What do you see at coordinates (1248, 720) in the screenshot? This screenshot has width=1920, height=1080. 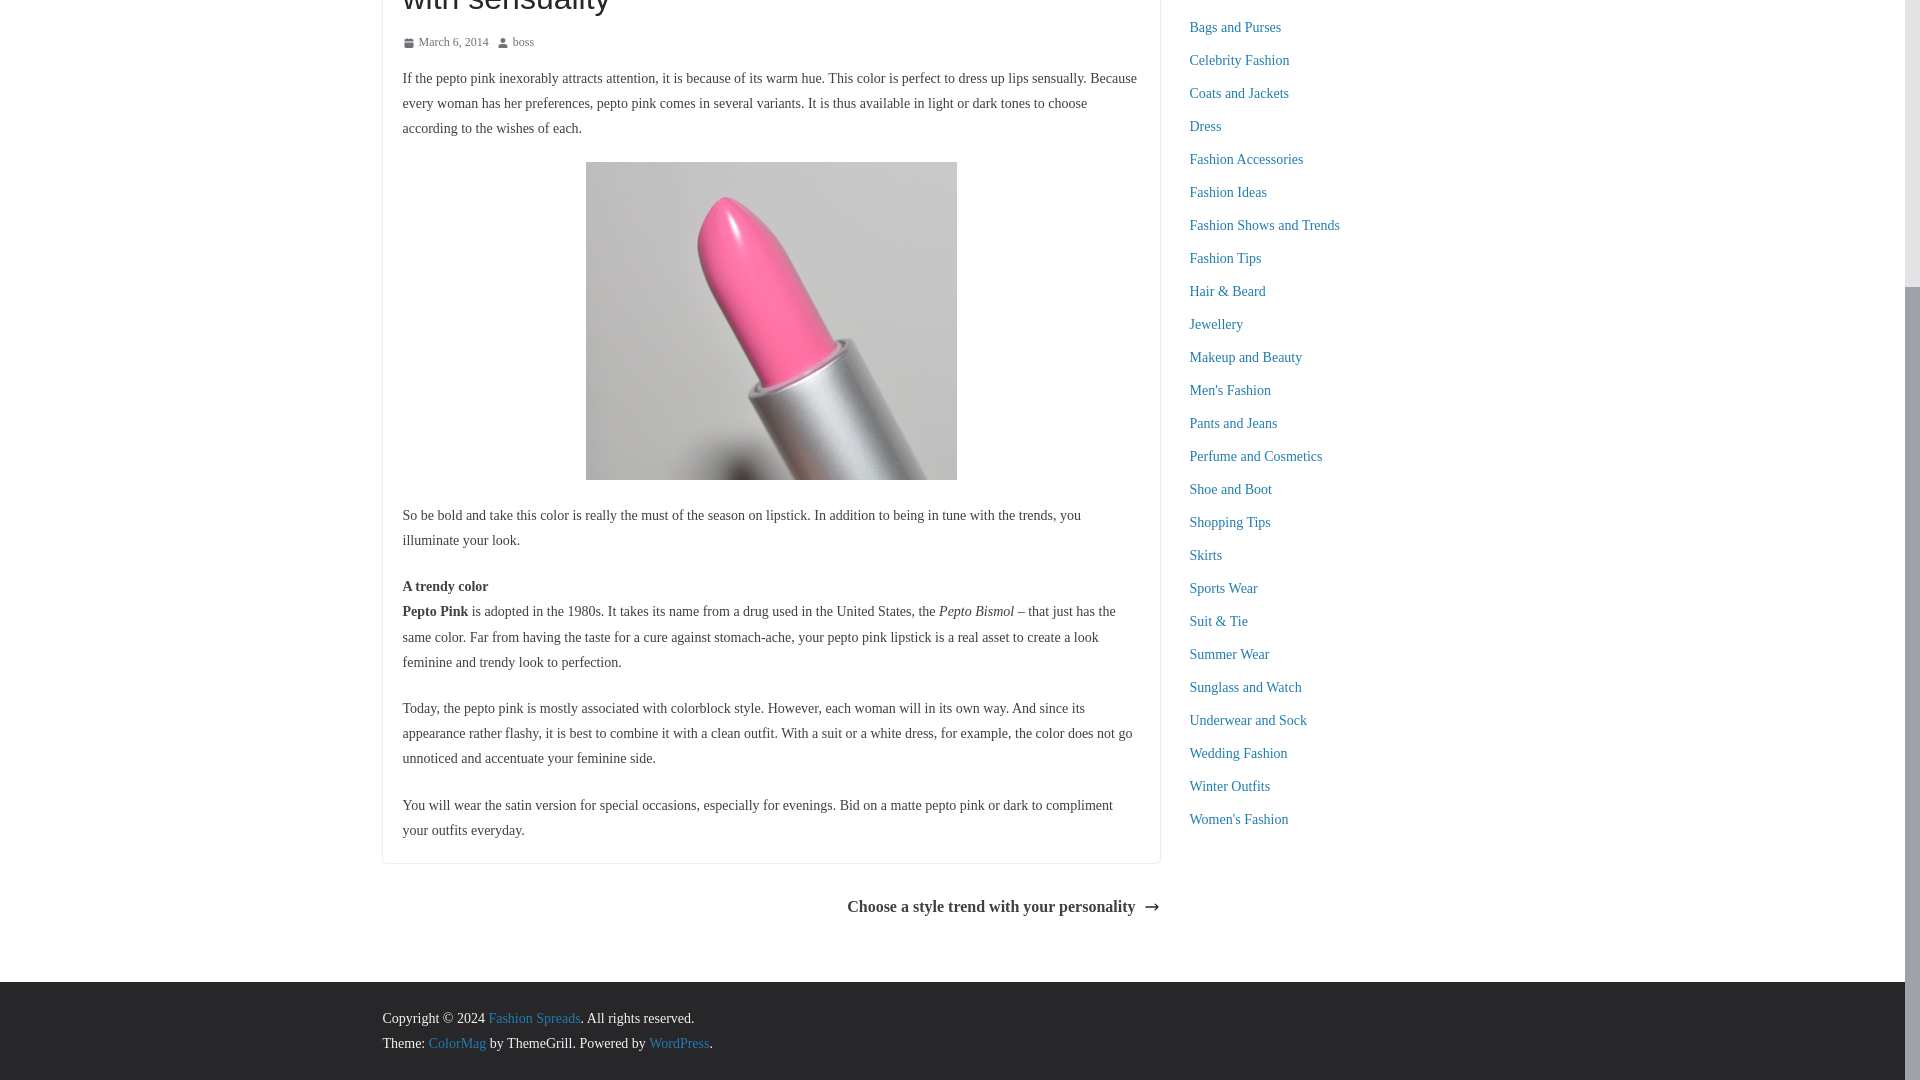 I see `Underwear and Sock` at bounding box center [1248, 720].